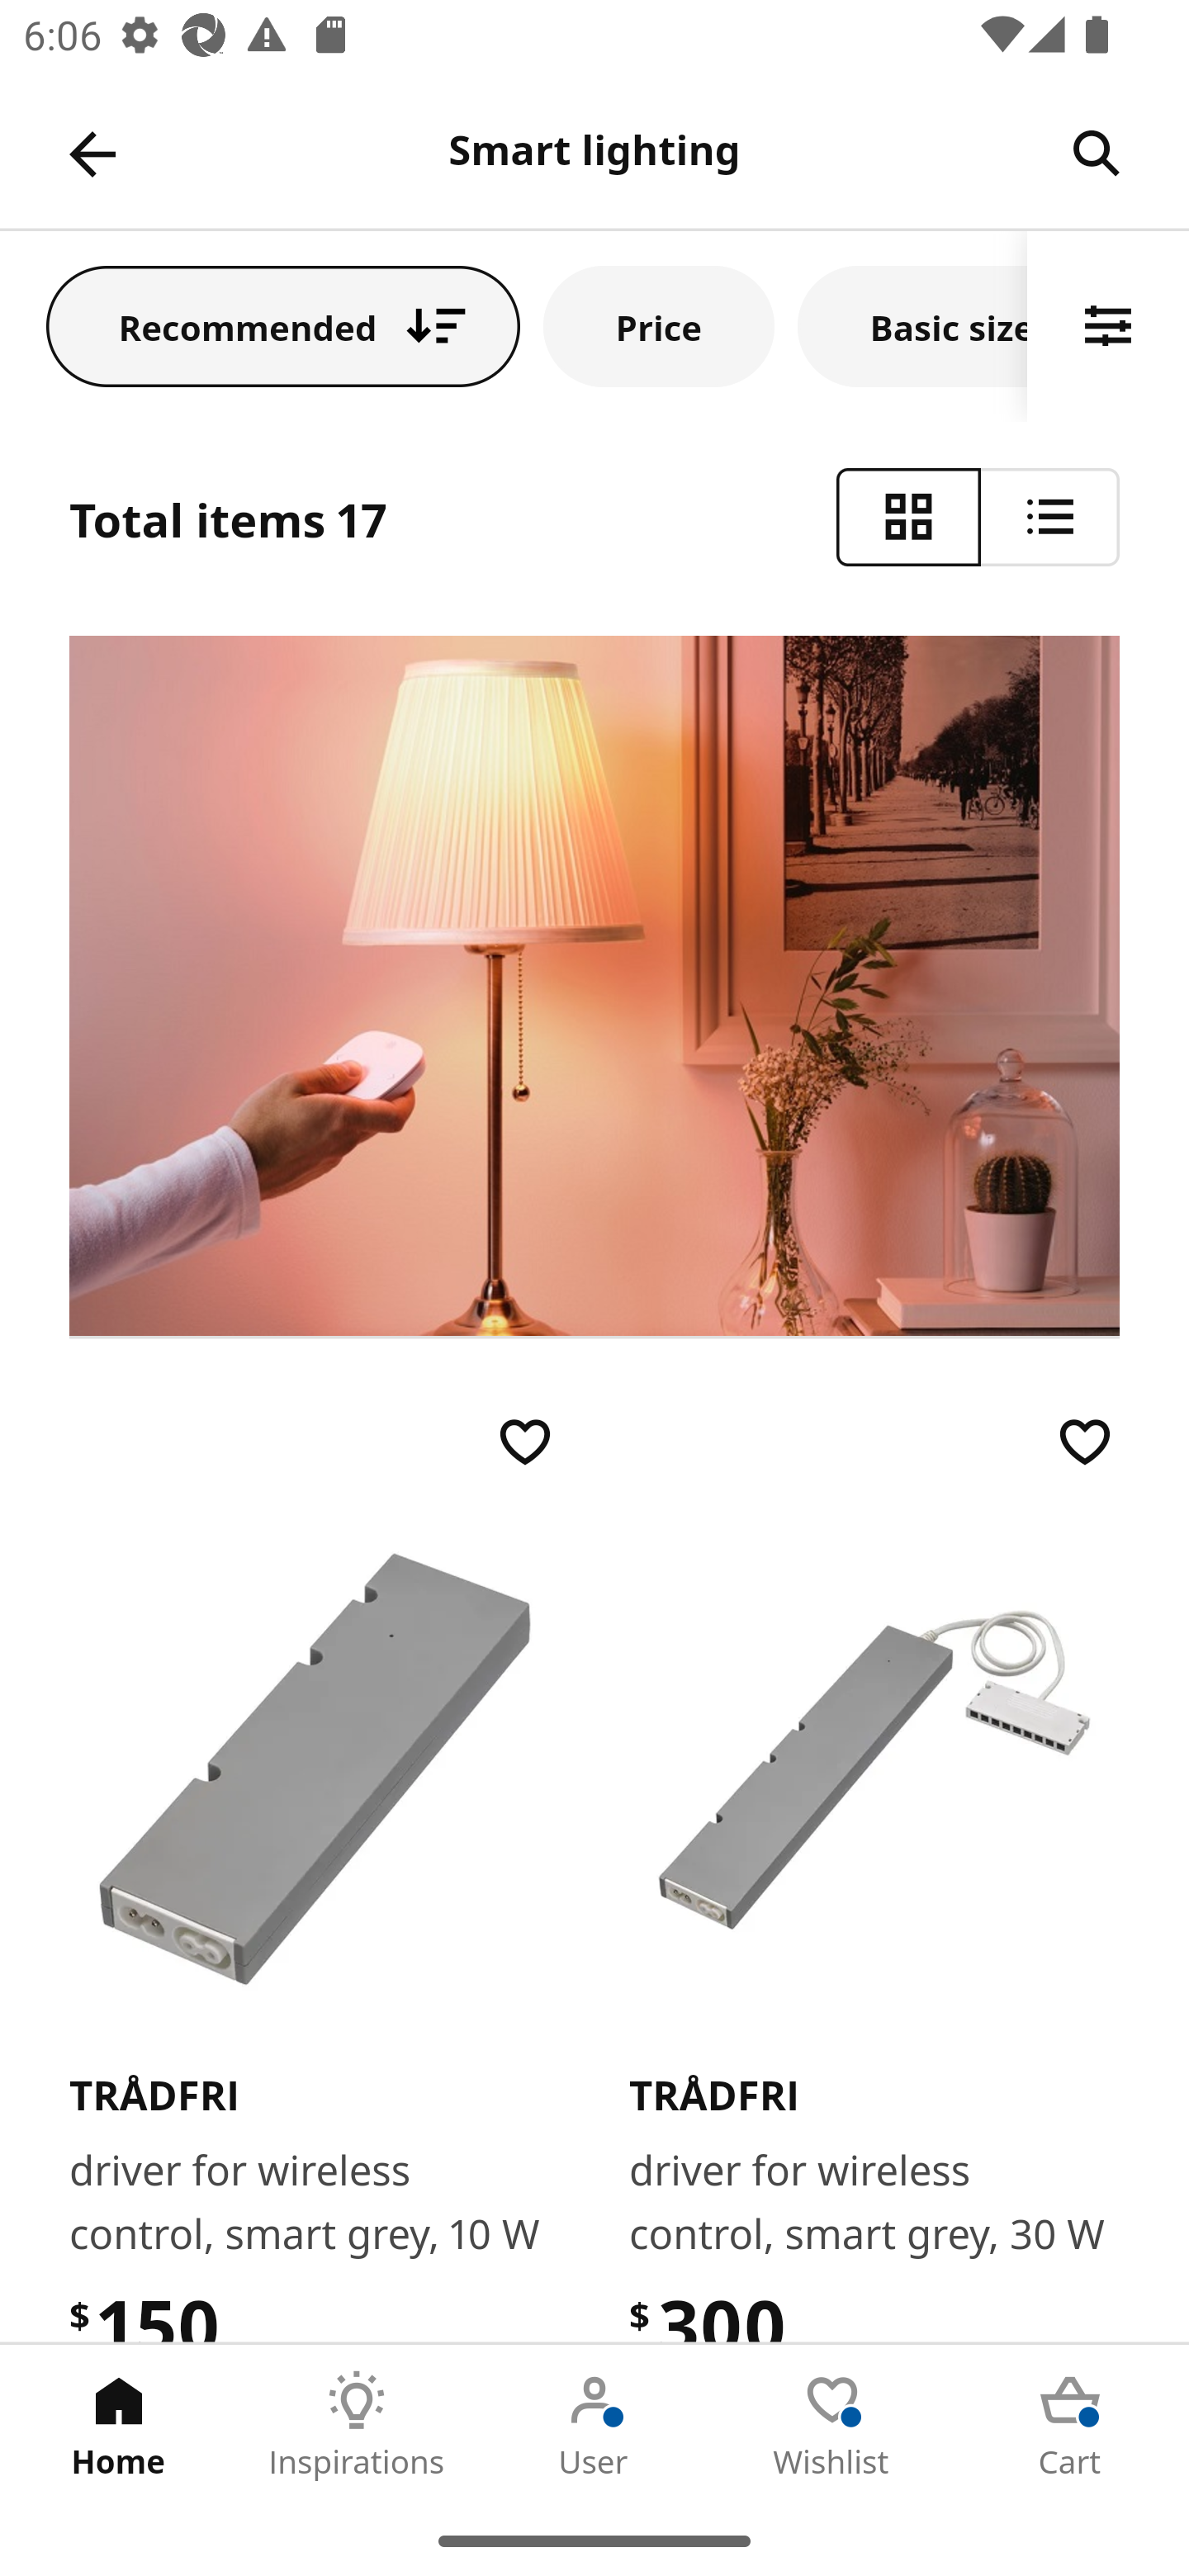 This screenshot has height=2576, width=1189. I want to click on Recommended, so click(283, 325).